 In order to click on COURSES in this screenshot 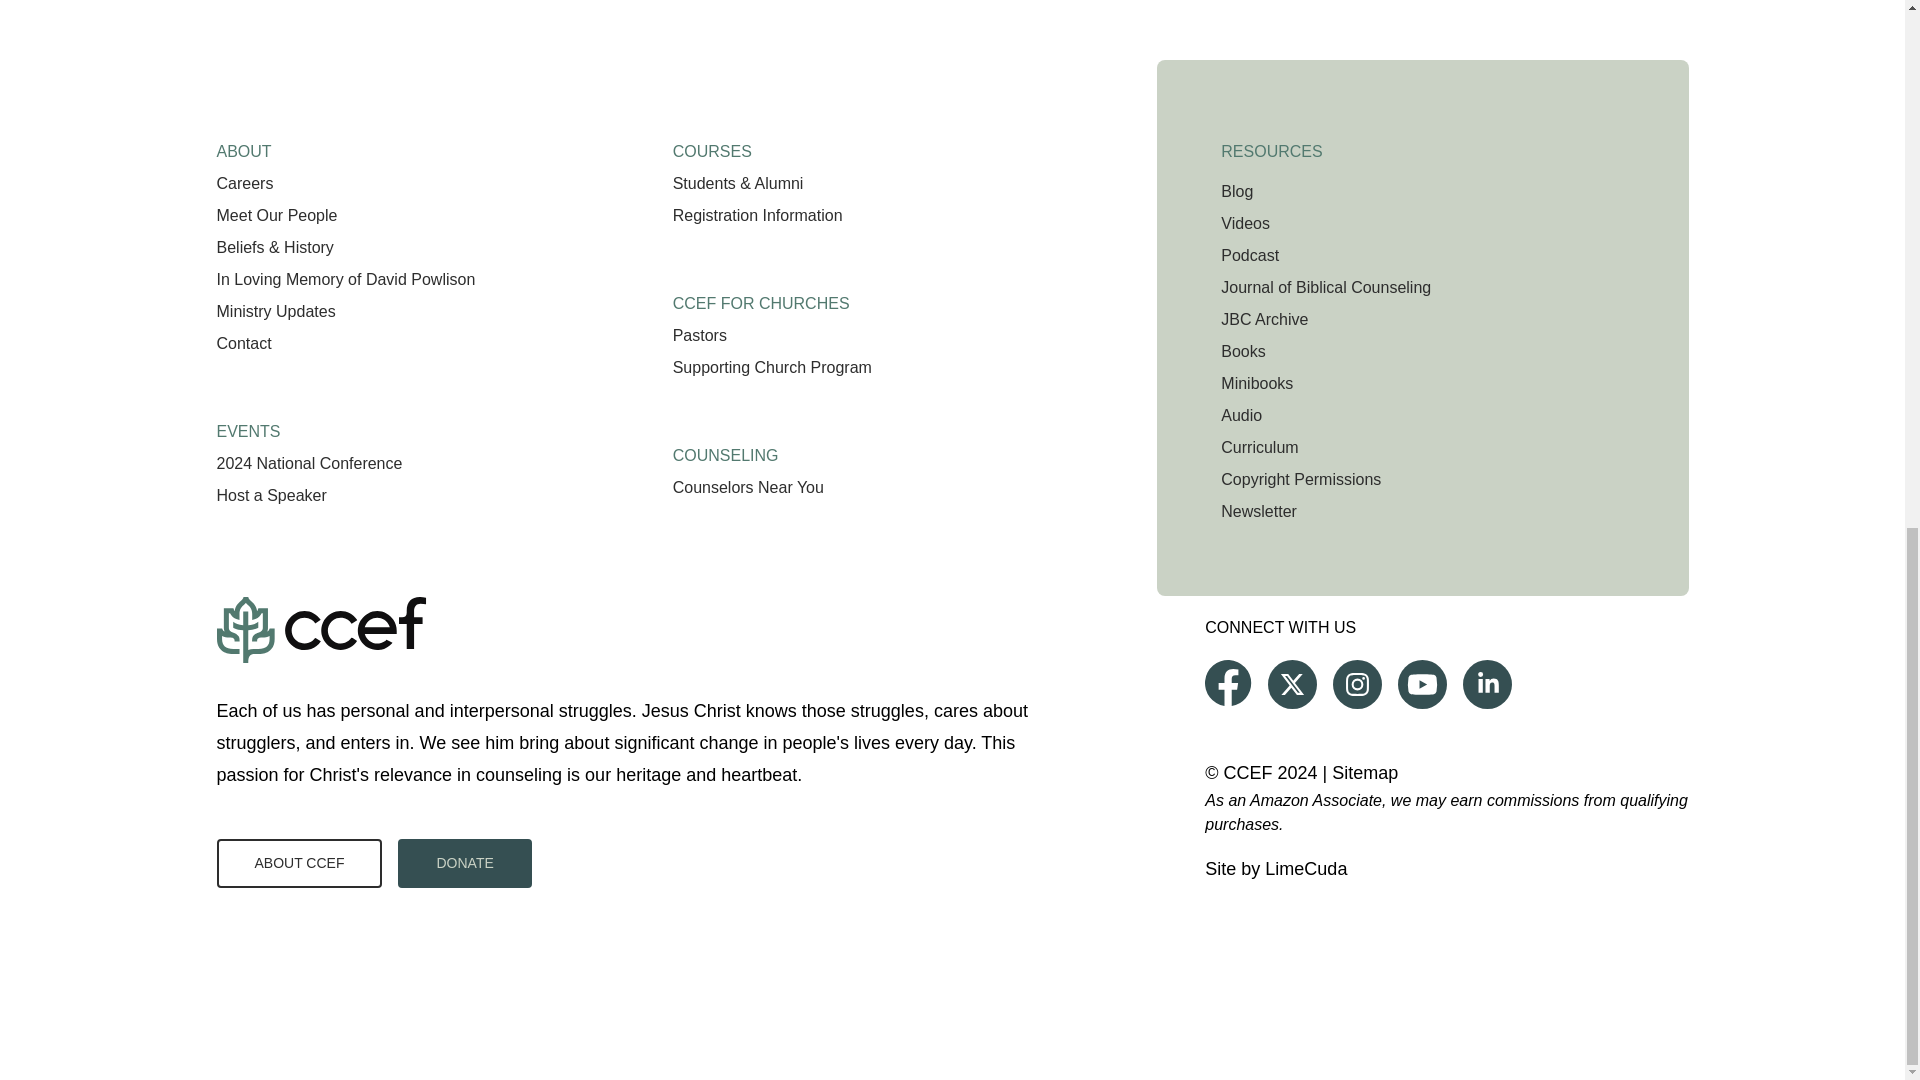, I will do `click(712, 144)`.